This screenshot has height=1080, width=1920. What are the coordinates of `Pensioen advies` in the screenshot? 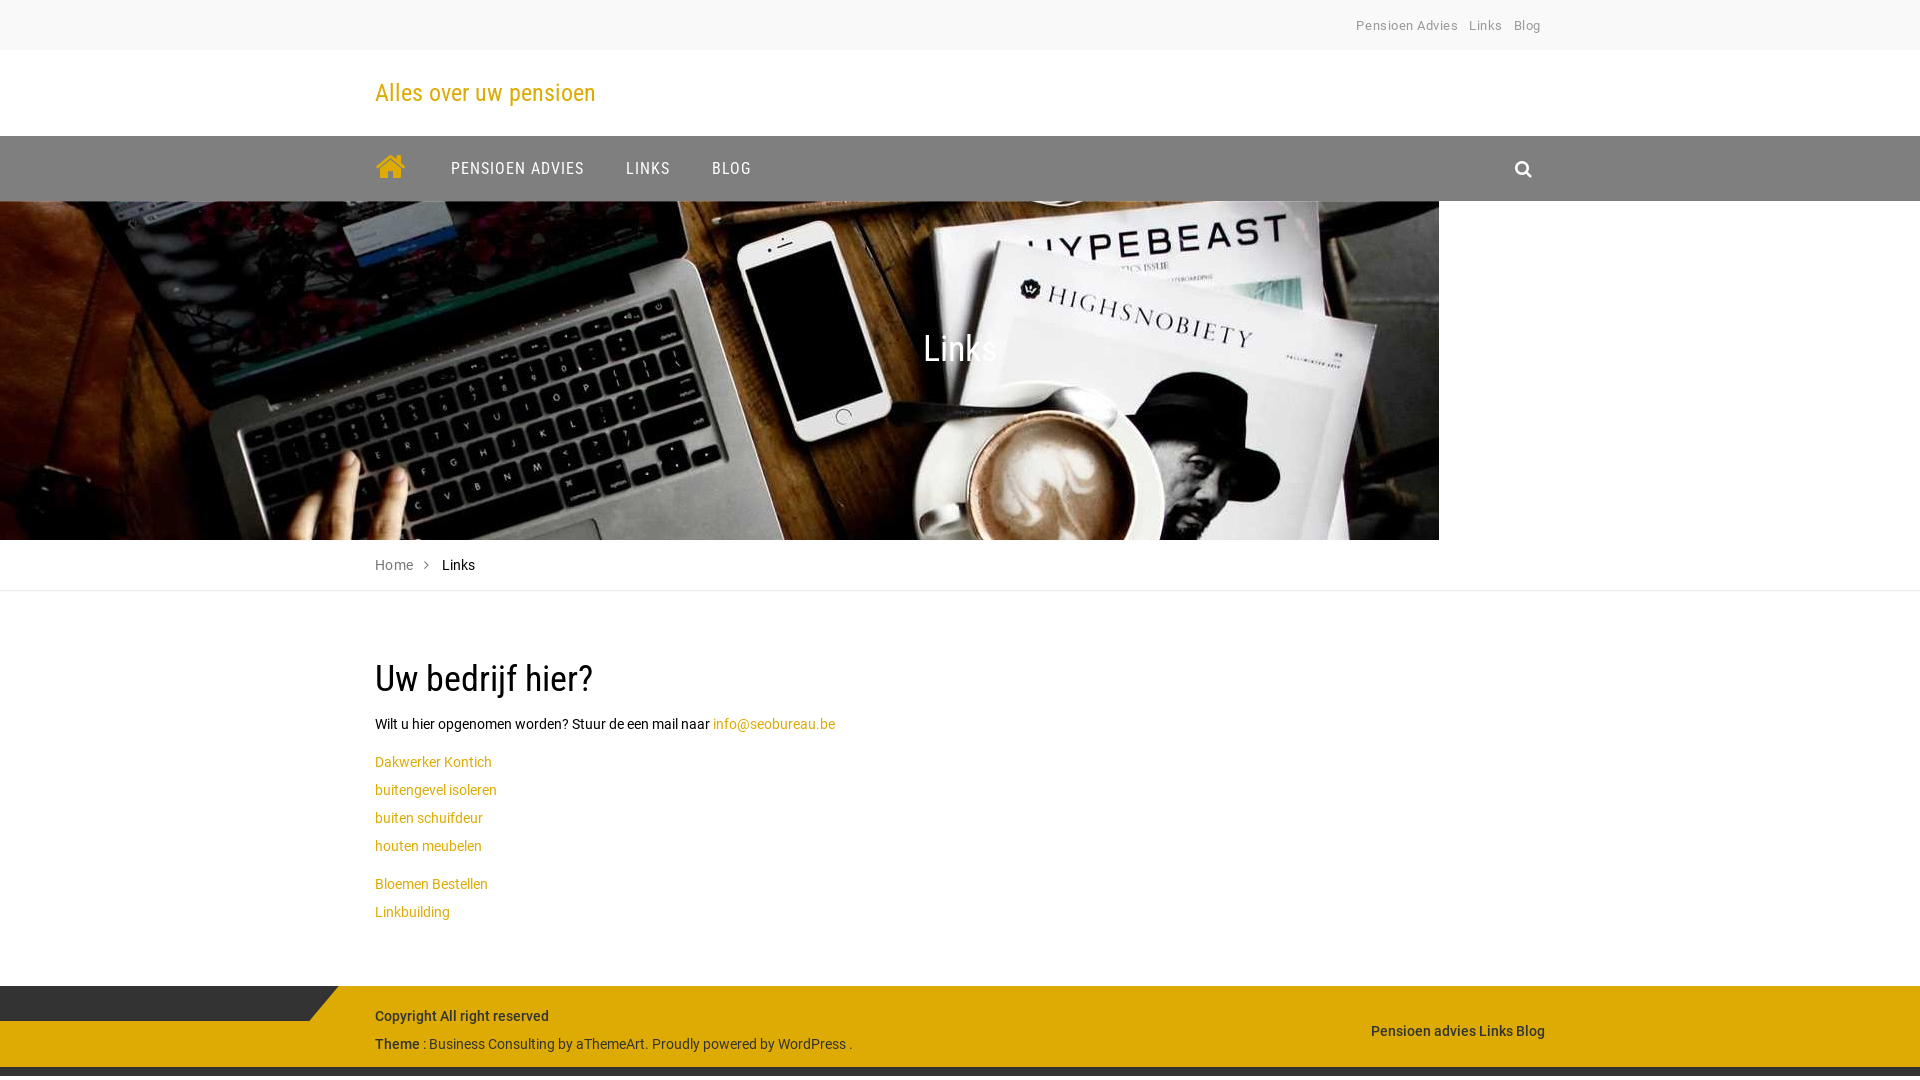 It's located at (1424, 1031).